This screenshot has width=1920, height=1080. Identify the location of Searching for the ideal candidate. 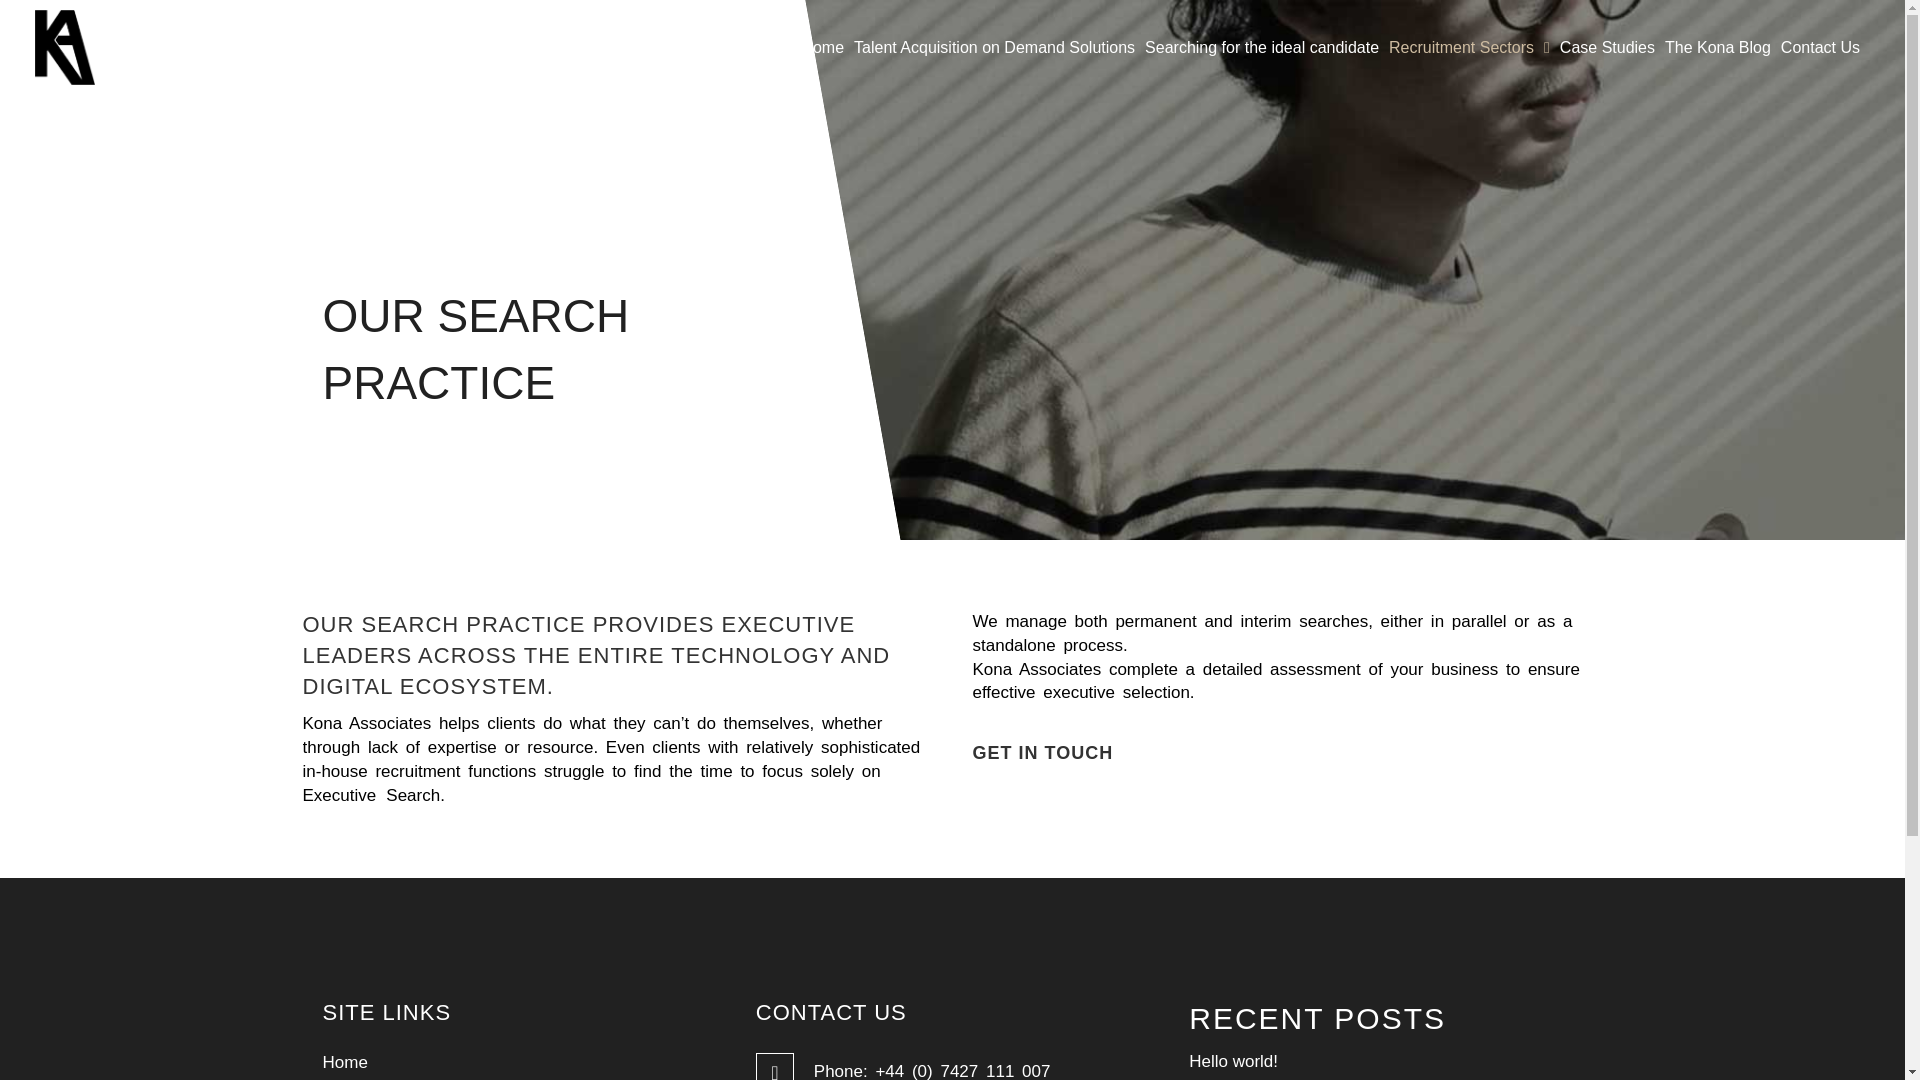
(1262, 46).